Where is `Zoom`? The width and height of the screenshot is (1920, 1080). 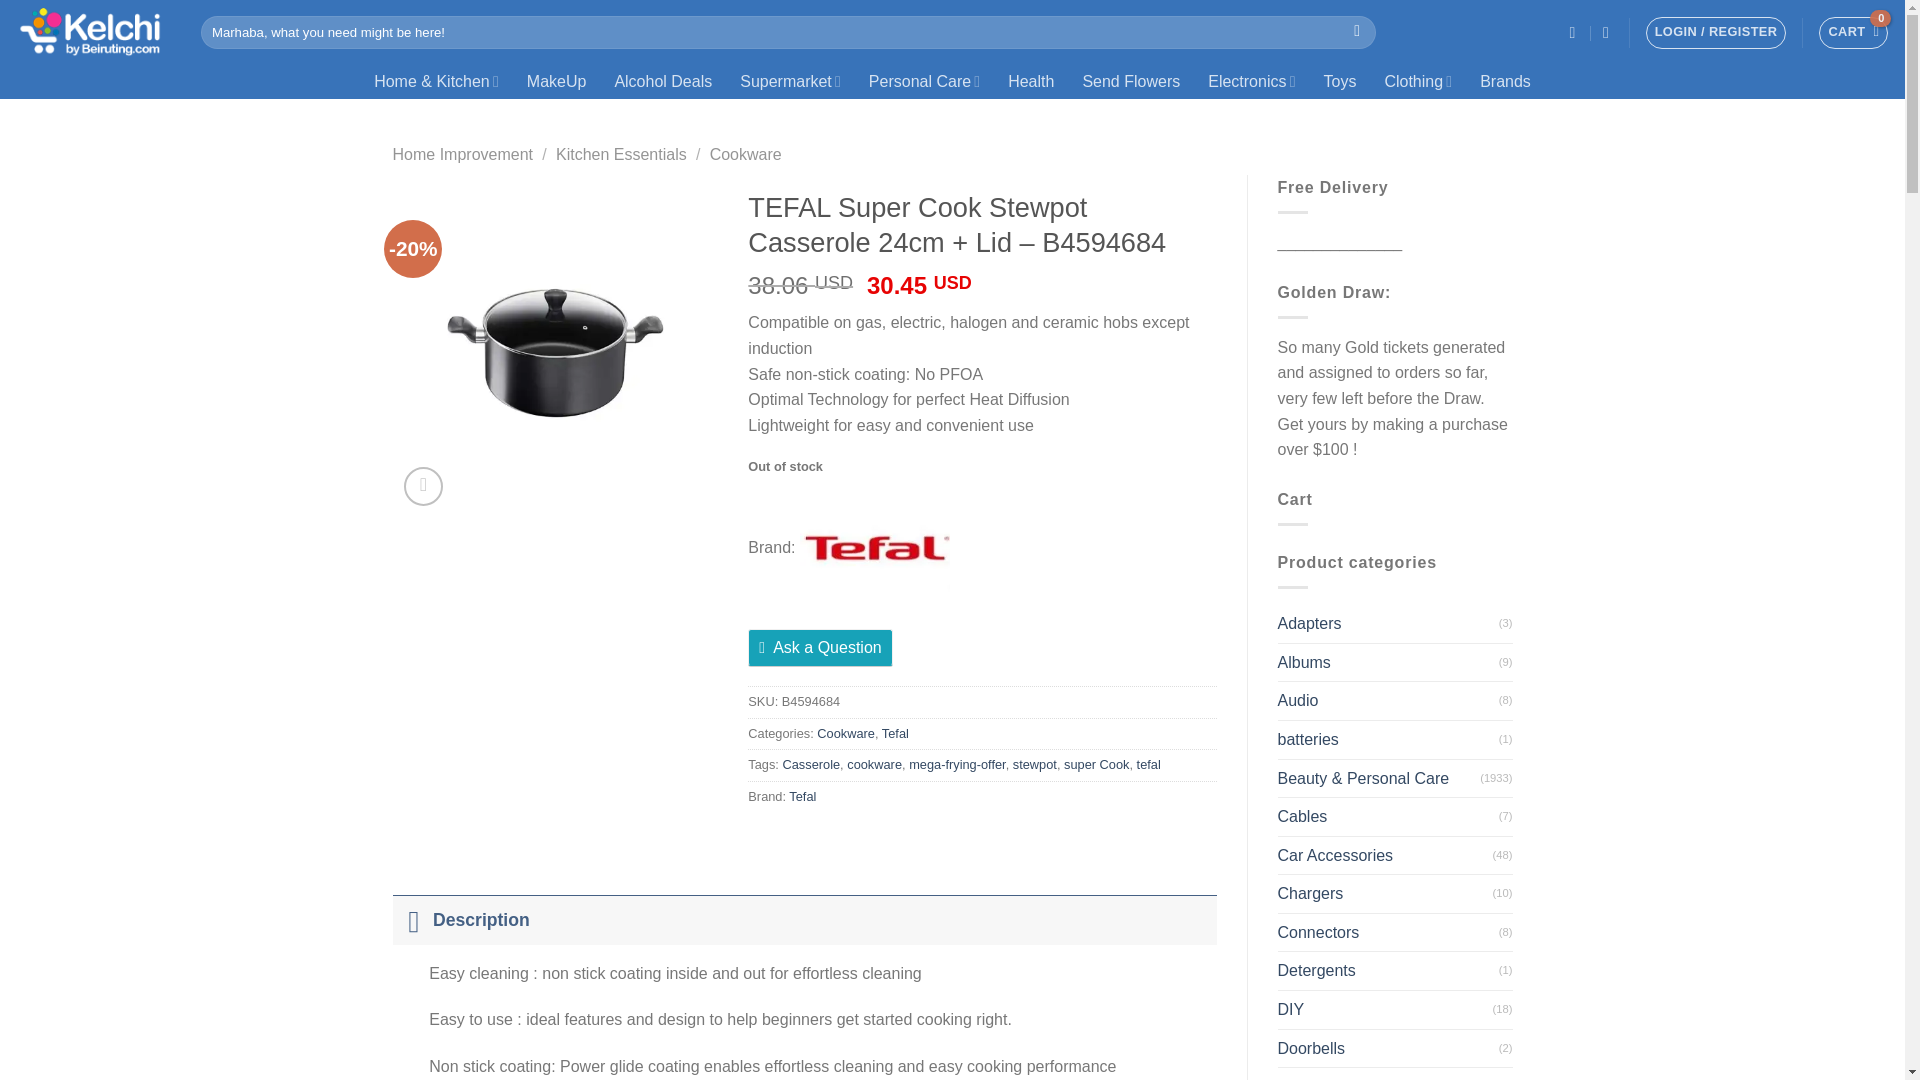
Zoom is located at coordinates (423, 486).